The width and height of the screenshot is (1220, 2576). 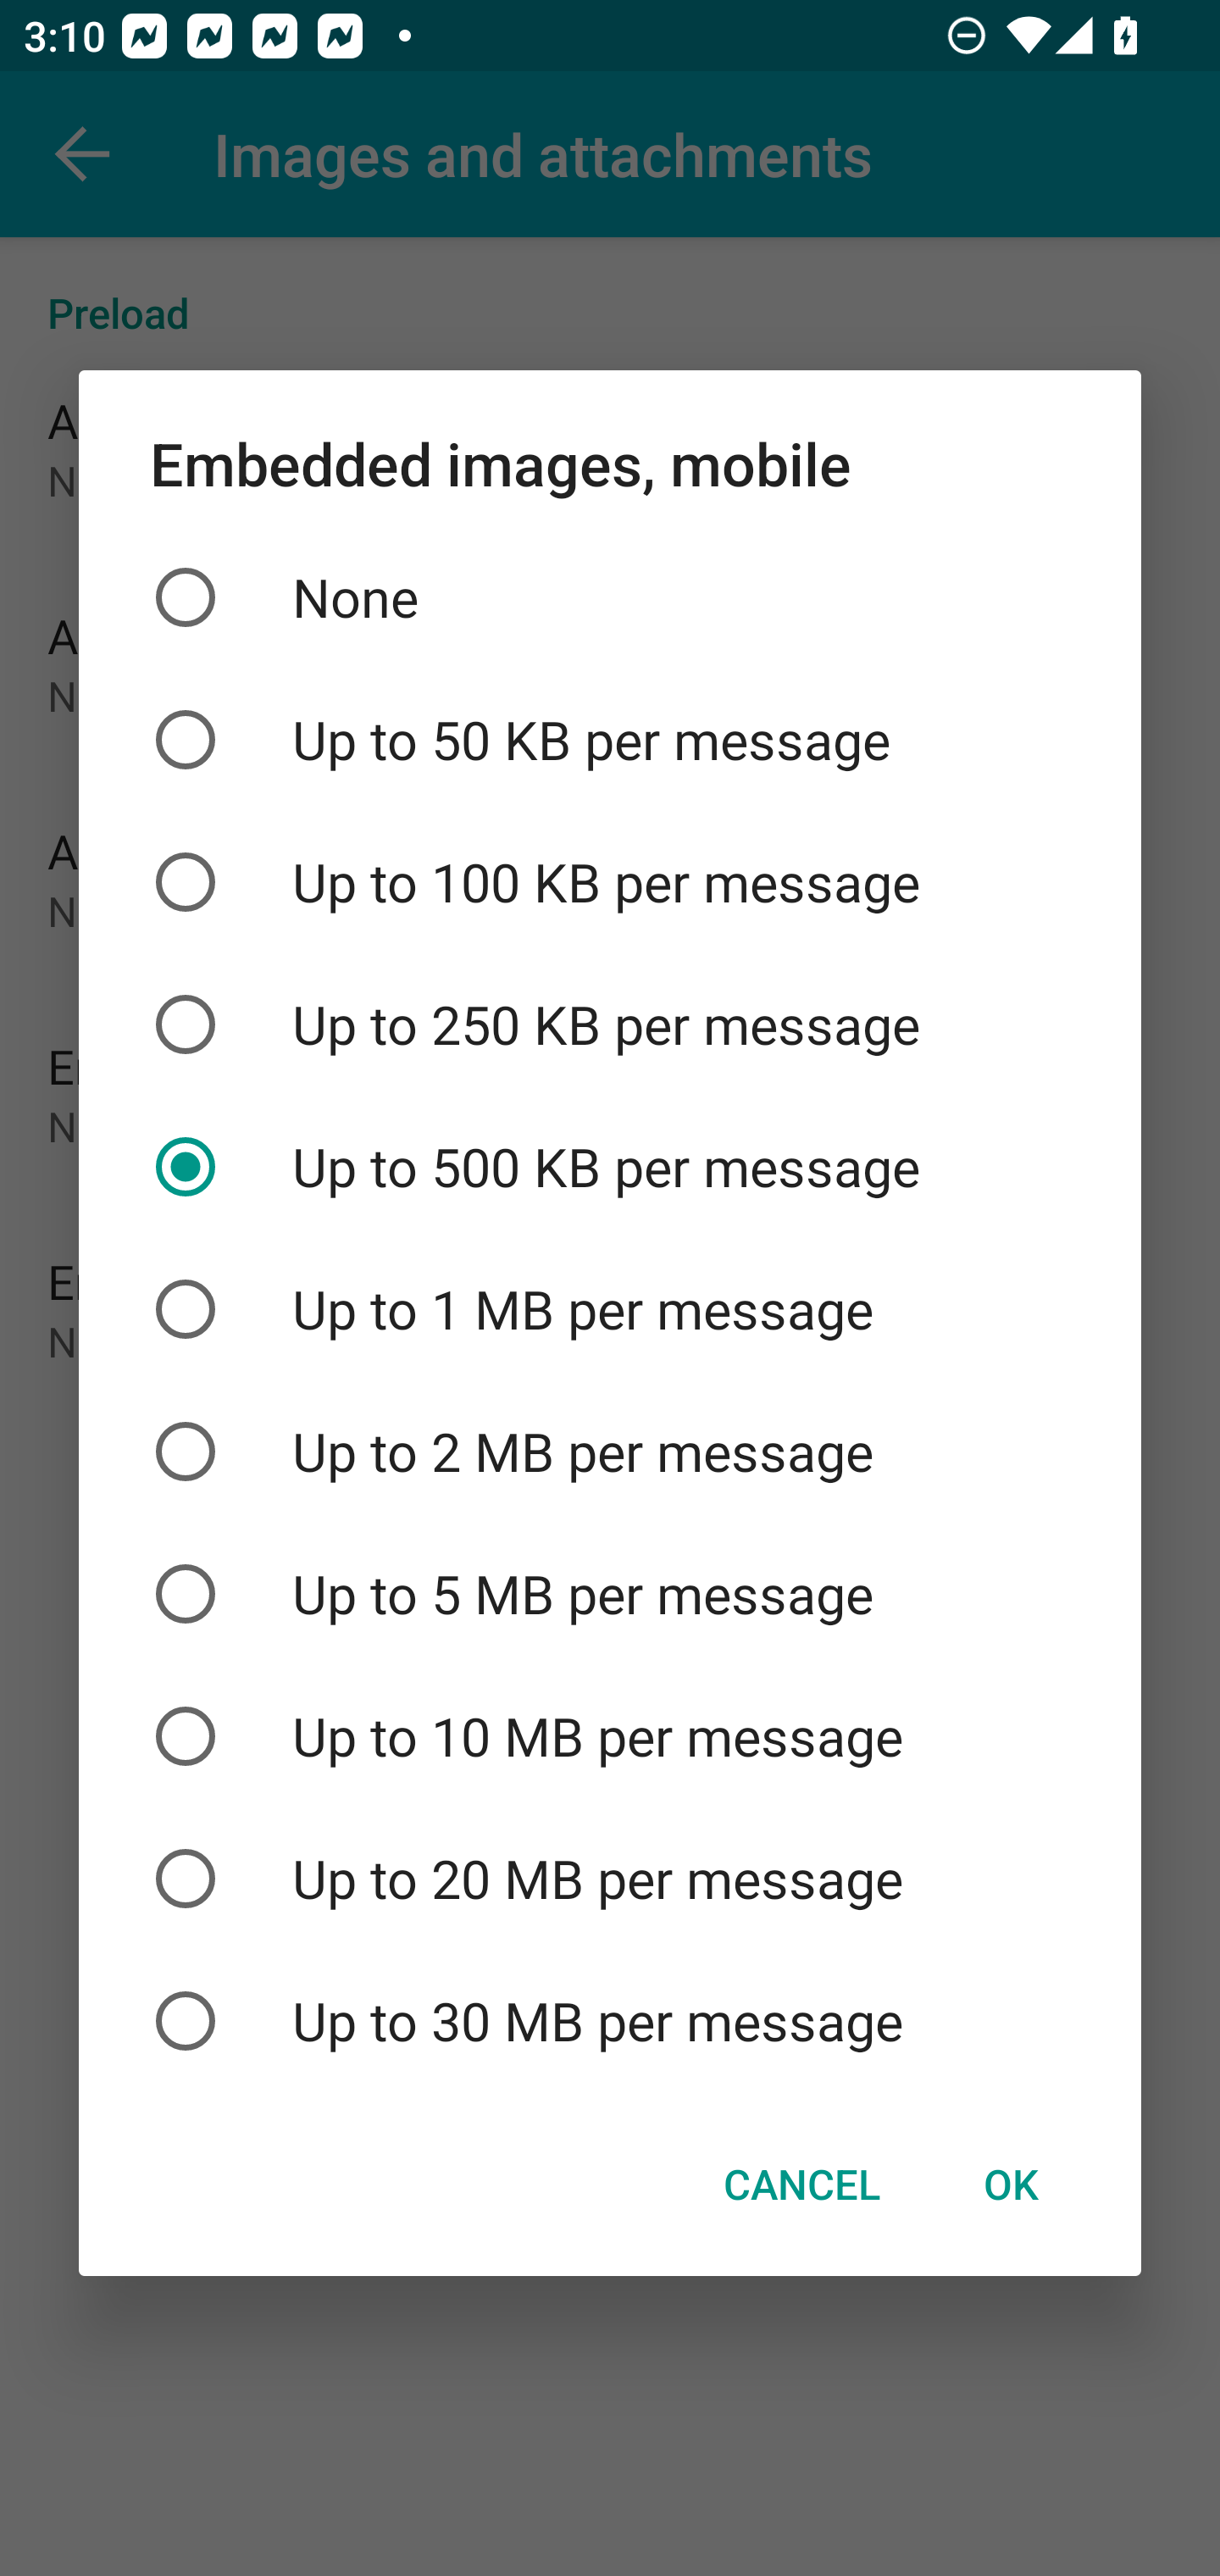 I want to click on Up to 30 MB per message, so click(x=610, y=2020).